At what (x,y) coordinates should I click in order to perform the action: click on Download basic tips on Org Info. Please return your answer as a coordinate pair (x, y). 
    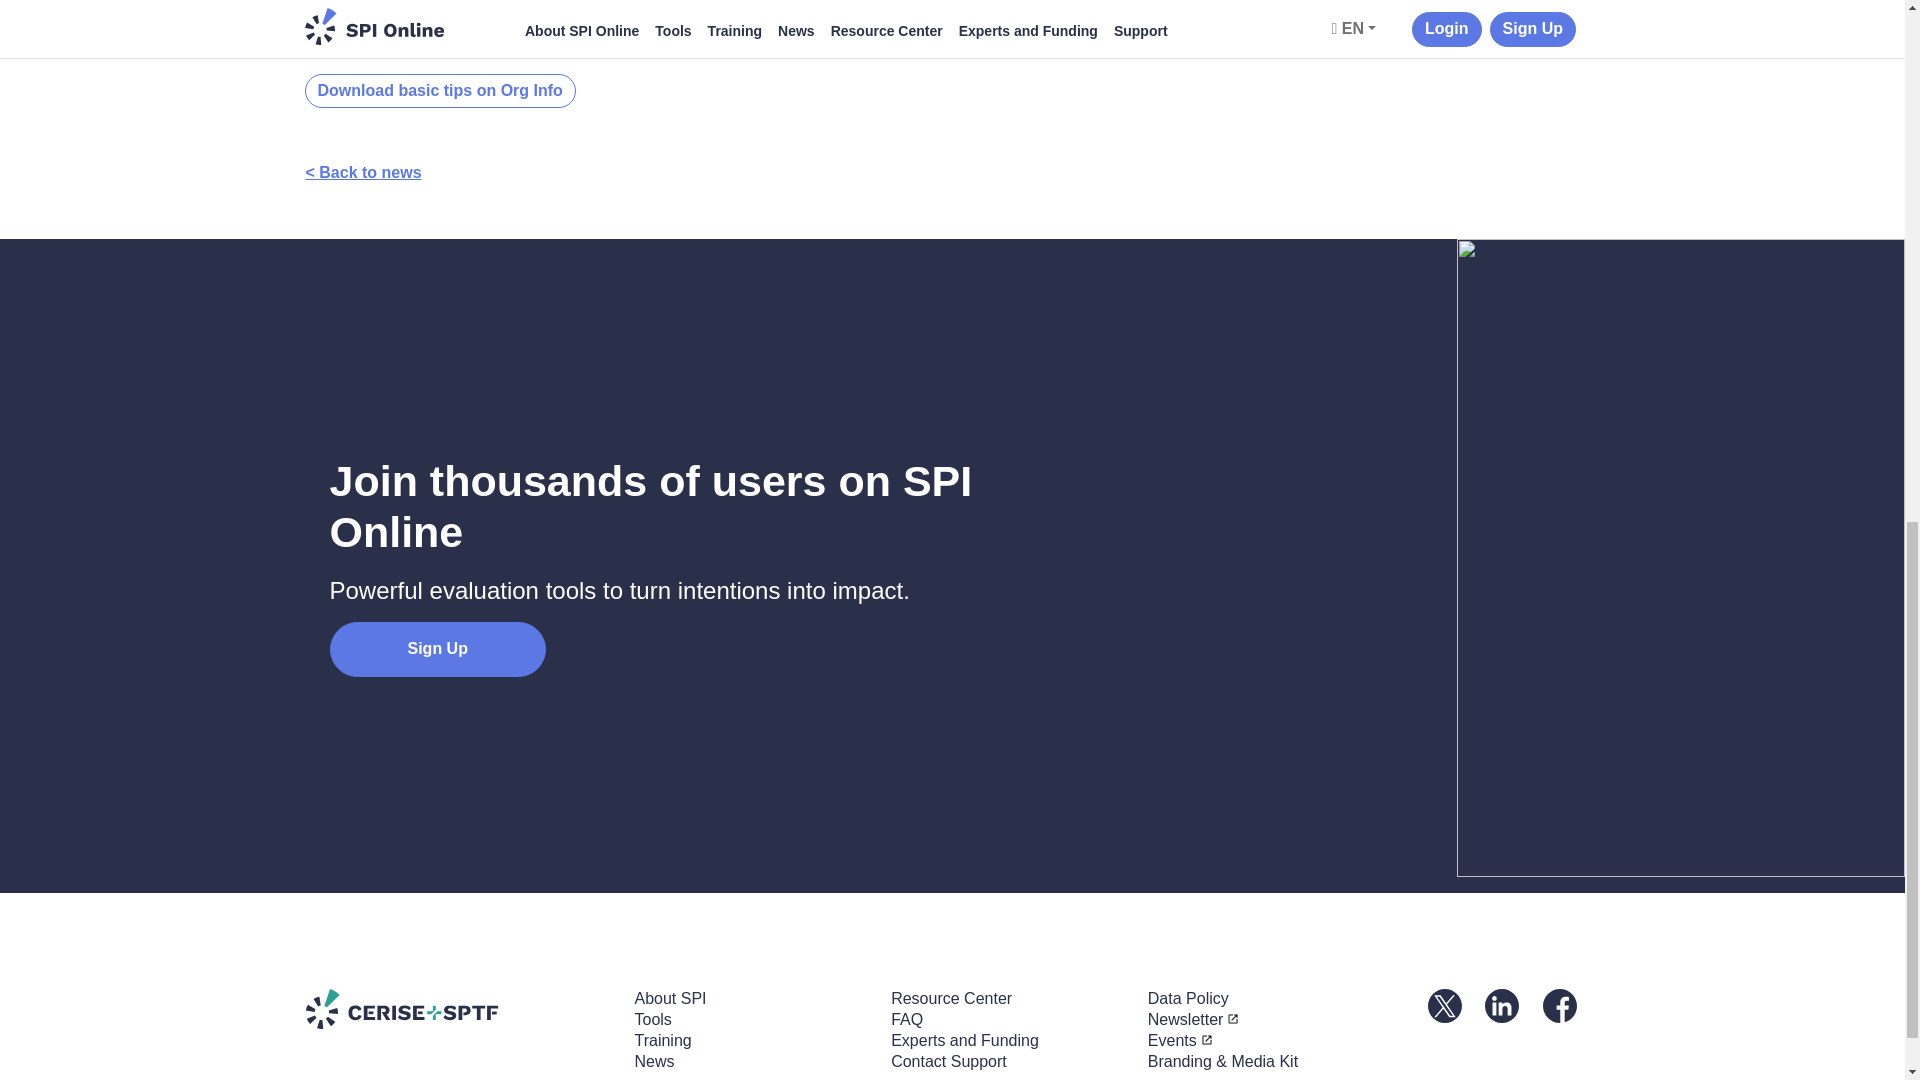
    Looking at the image, I should click on (438, 92).